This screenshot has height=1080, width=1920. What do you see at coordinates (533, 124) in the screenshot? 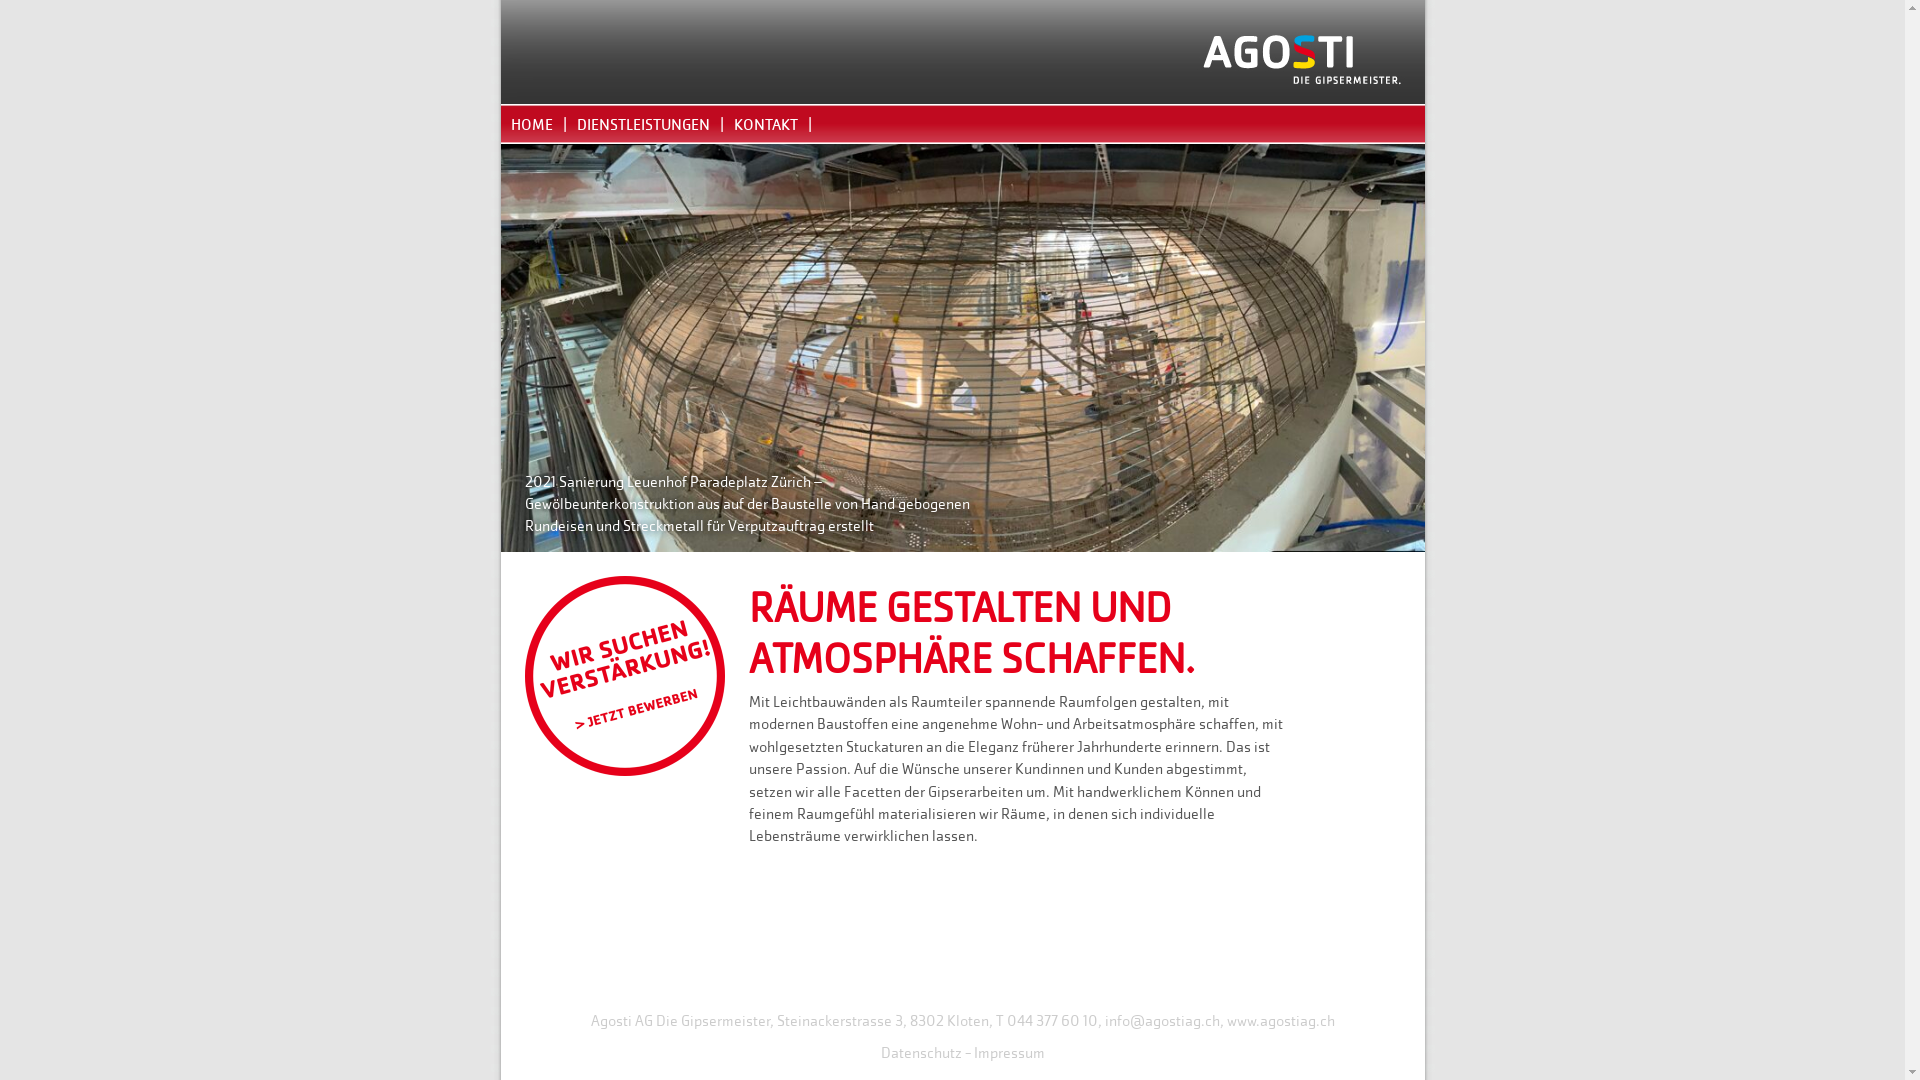
I see `HOME` at bounding box center [533, 124].